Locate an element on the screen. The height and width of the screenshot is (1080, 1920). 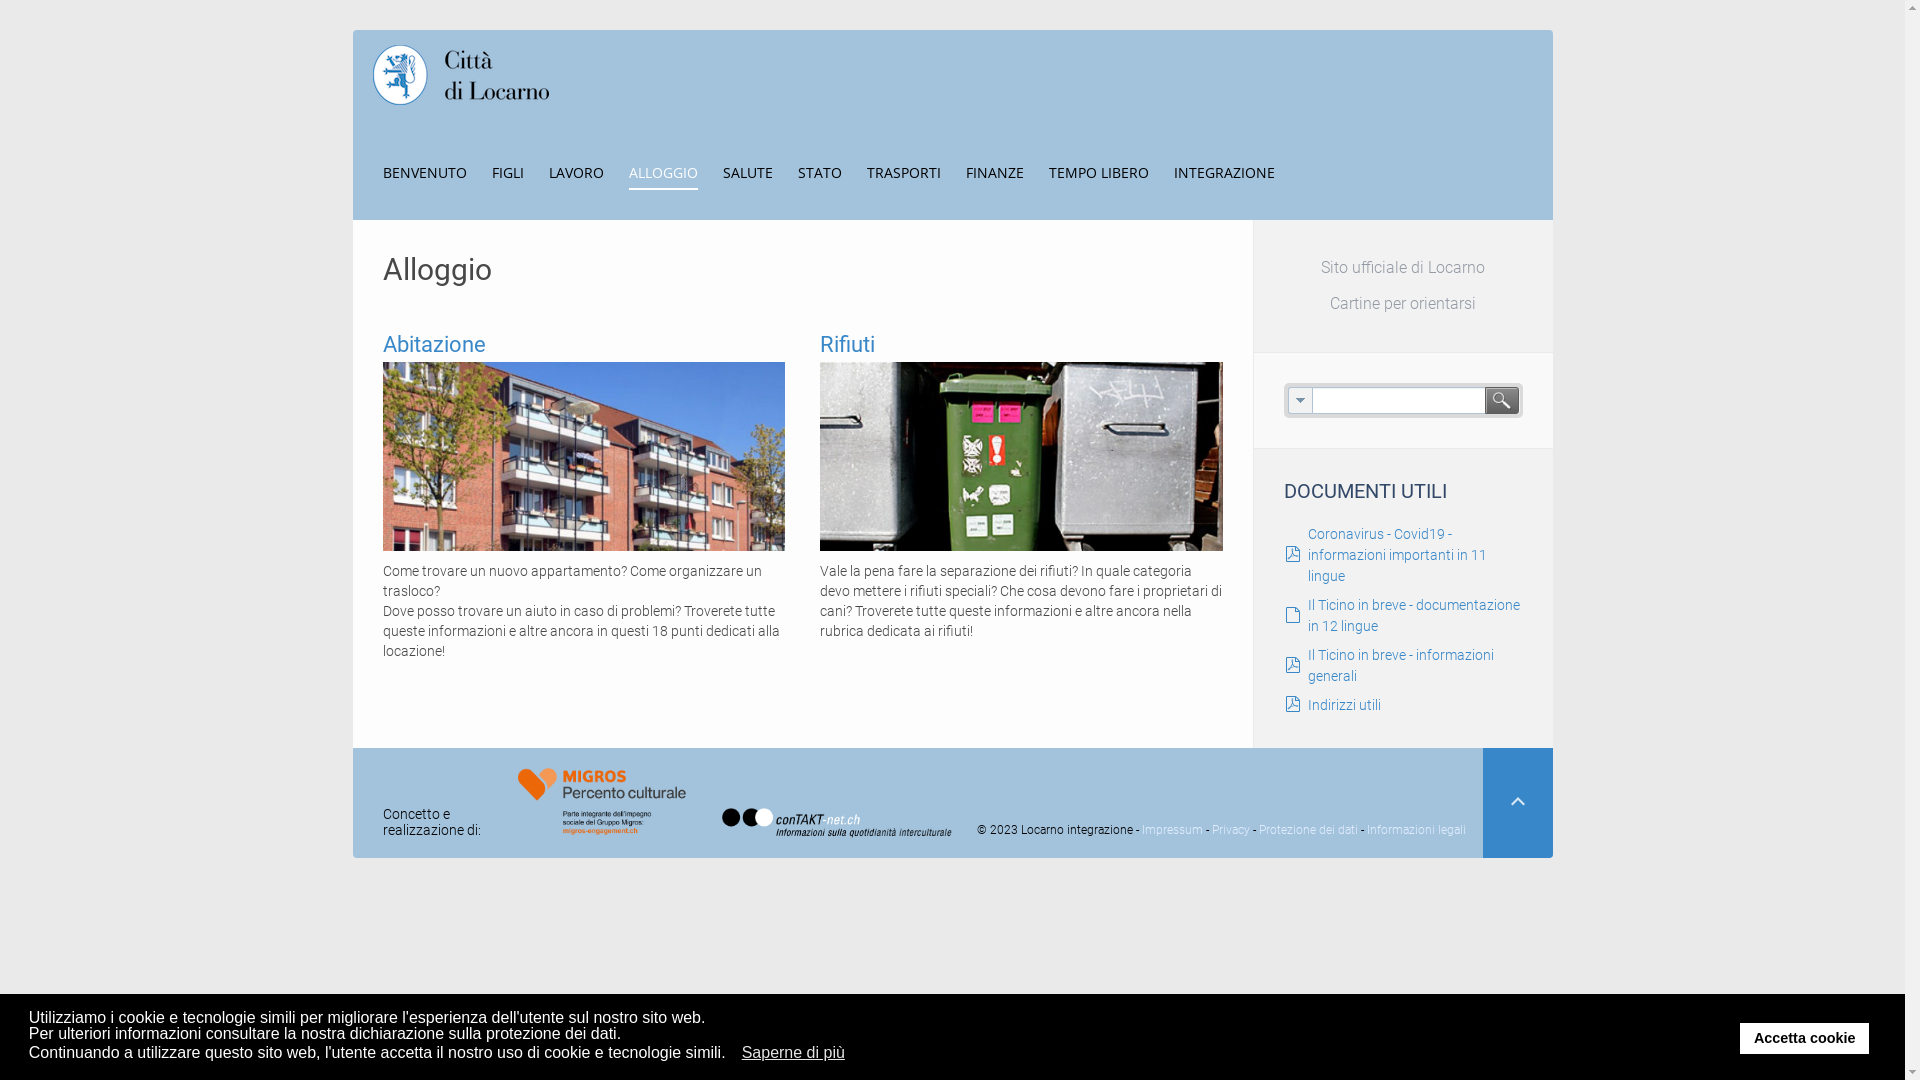
TRASPORTI is located at coordinates (903, 172).